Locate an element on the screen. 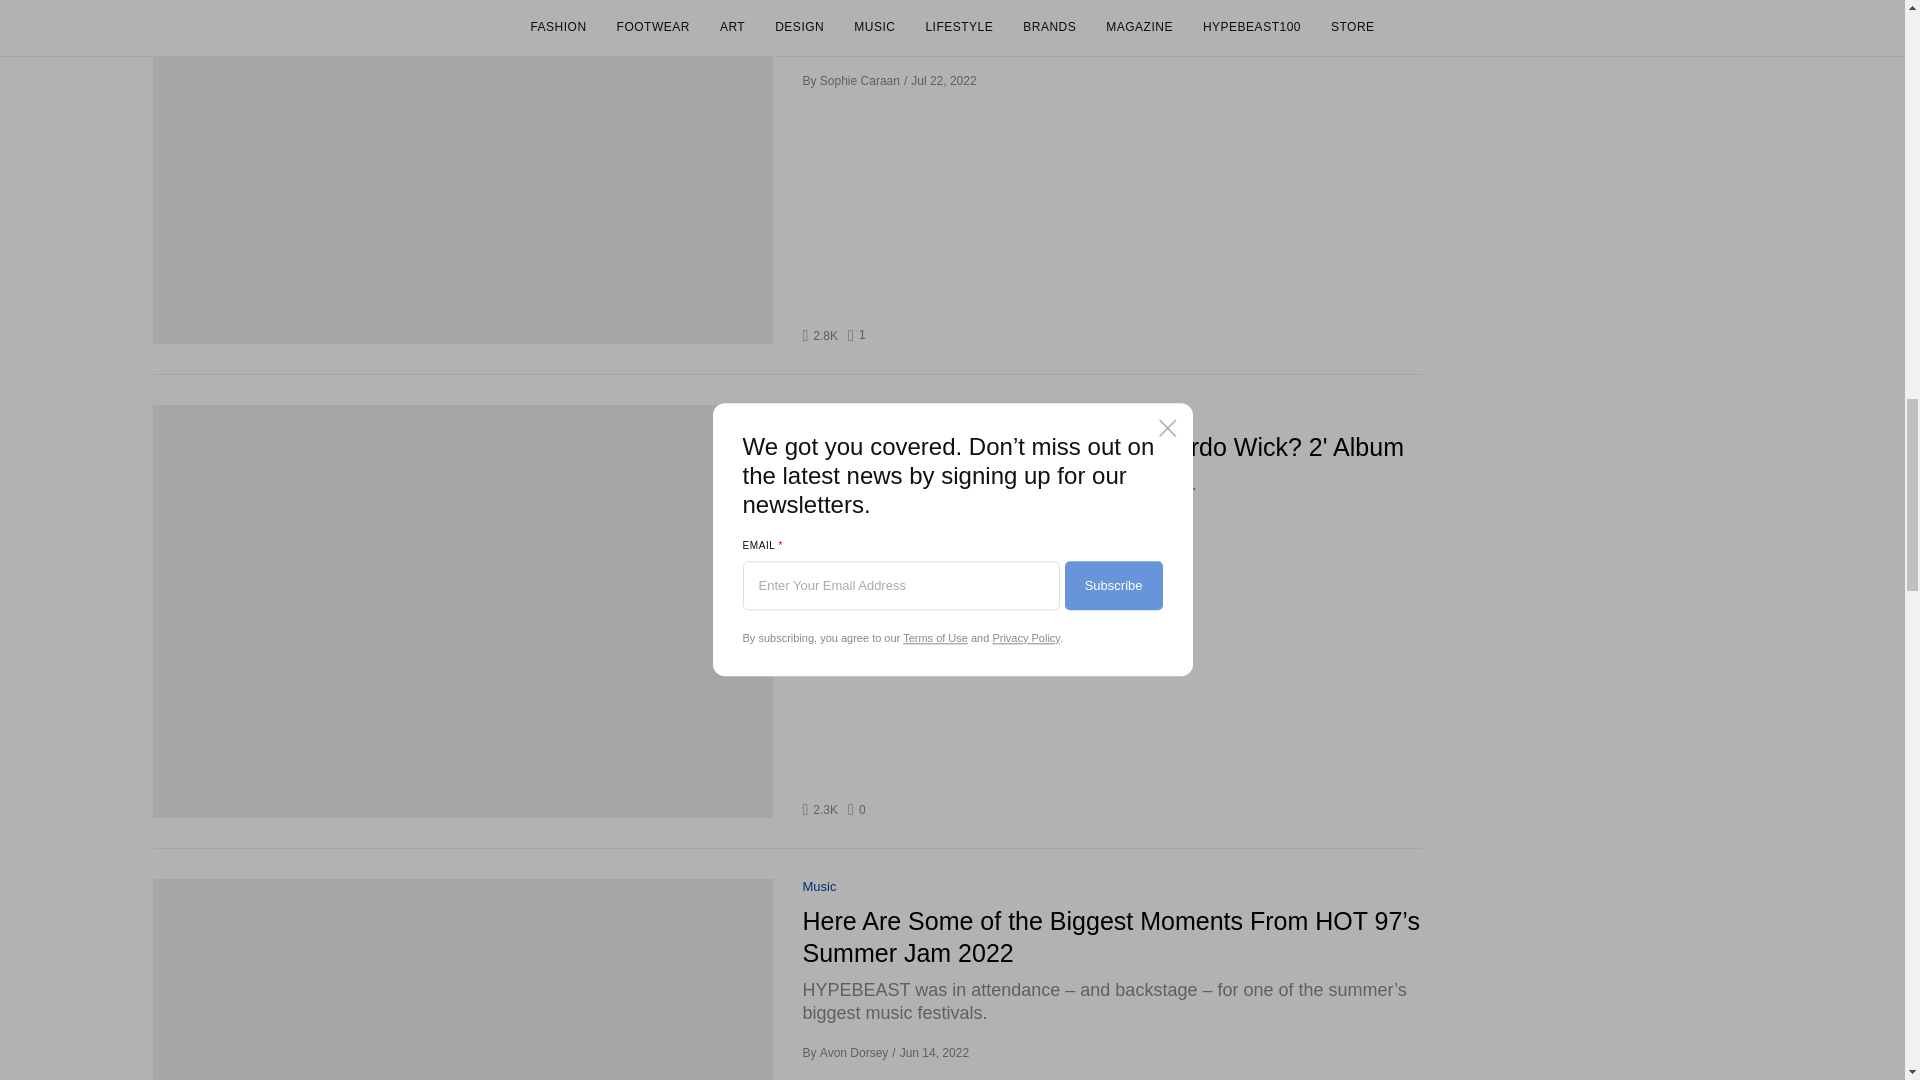  Nardo Wick Announces 'Who Is Nardo Wick? 2' Album is located at coordinates (1112, 448).